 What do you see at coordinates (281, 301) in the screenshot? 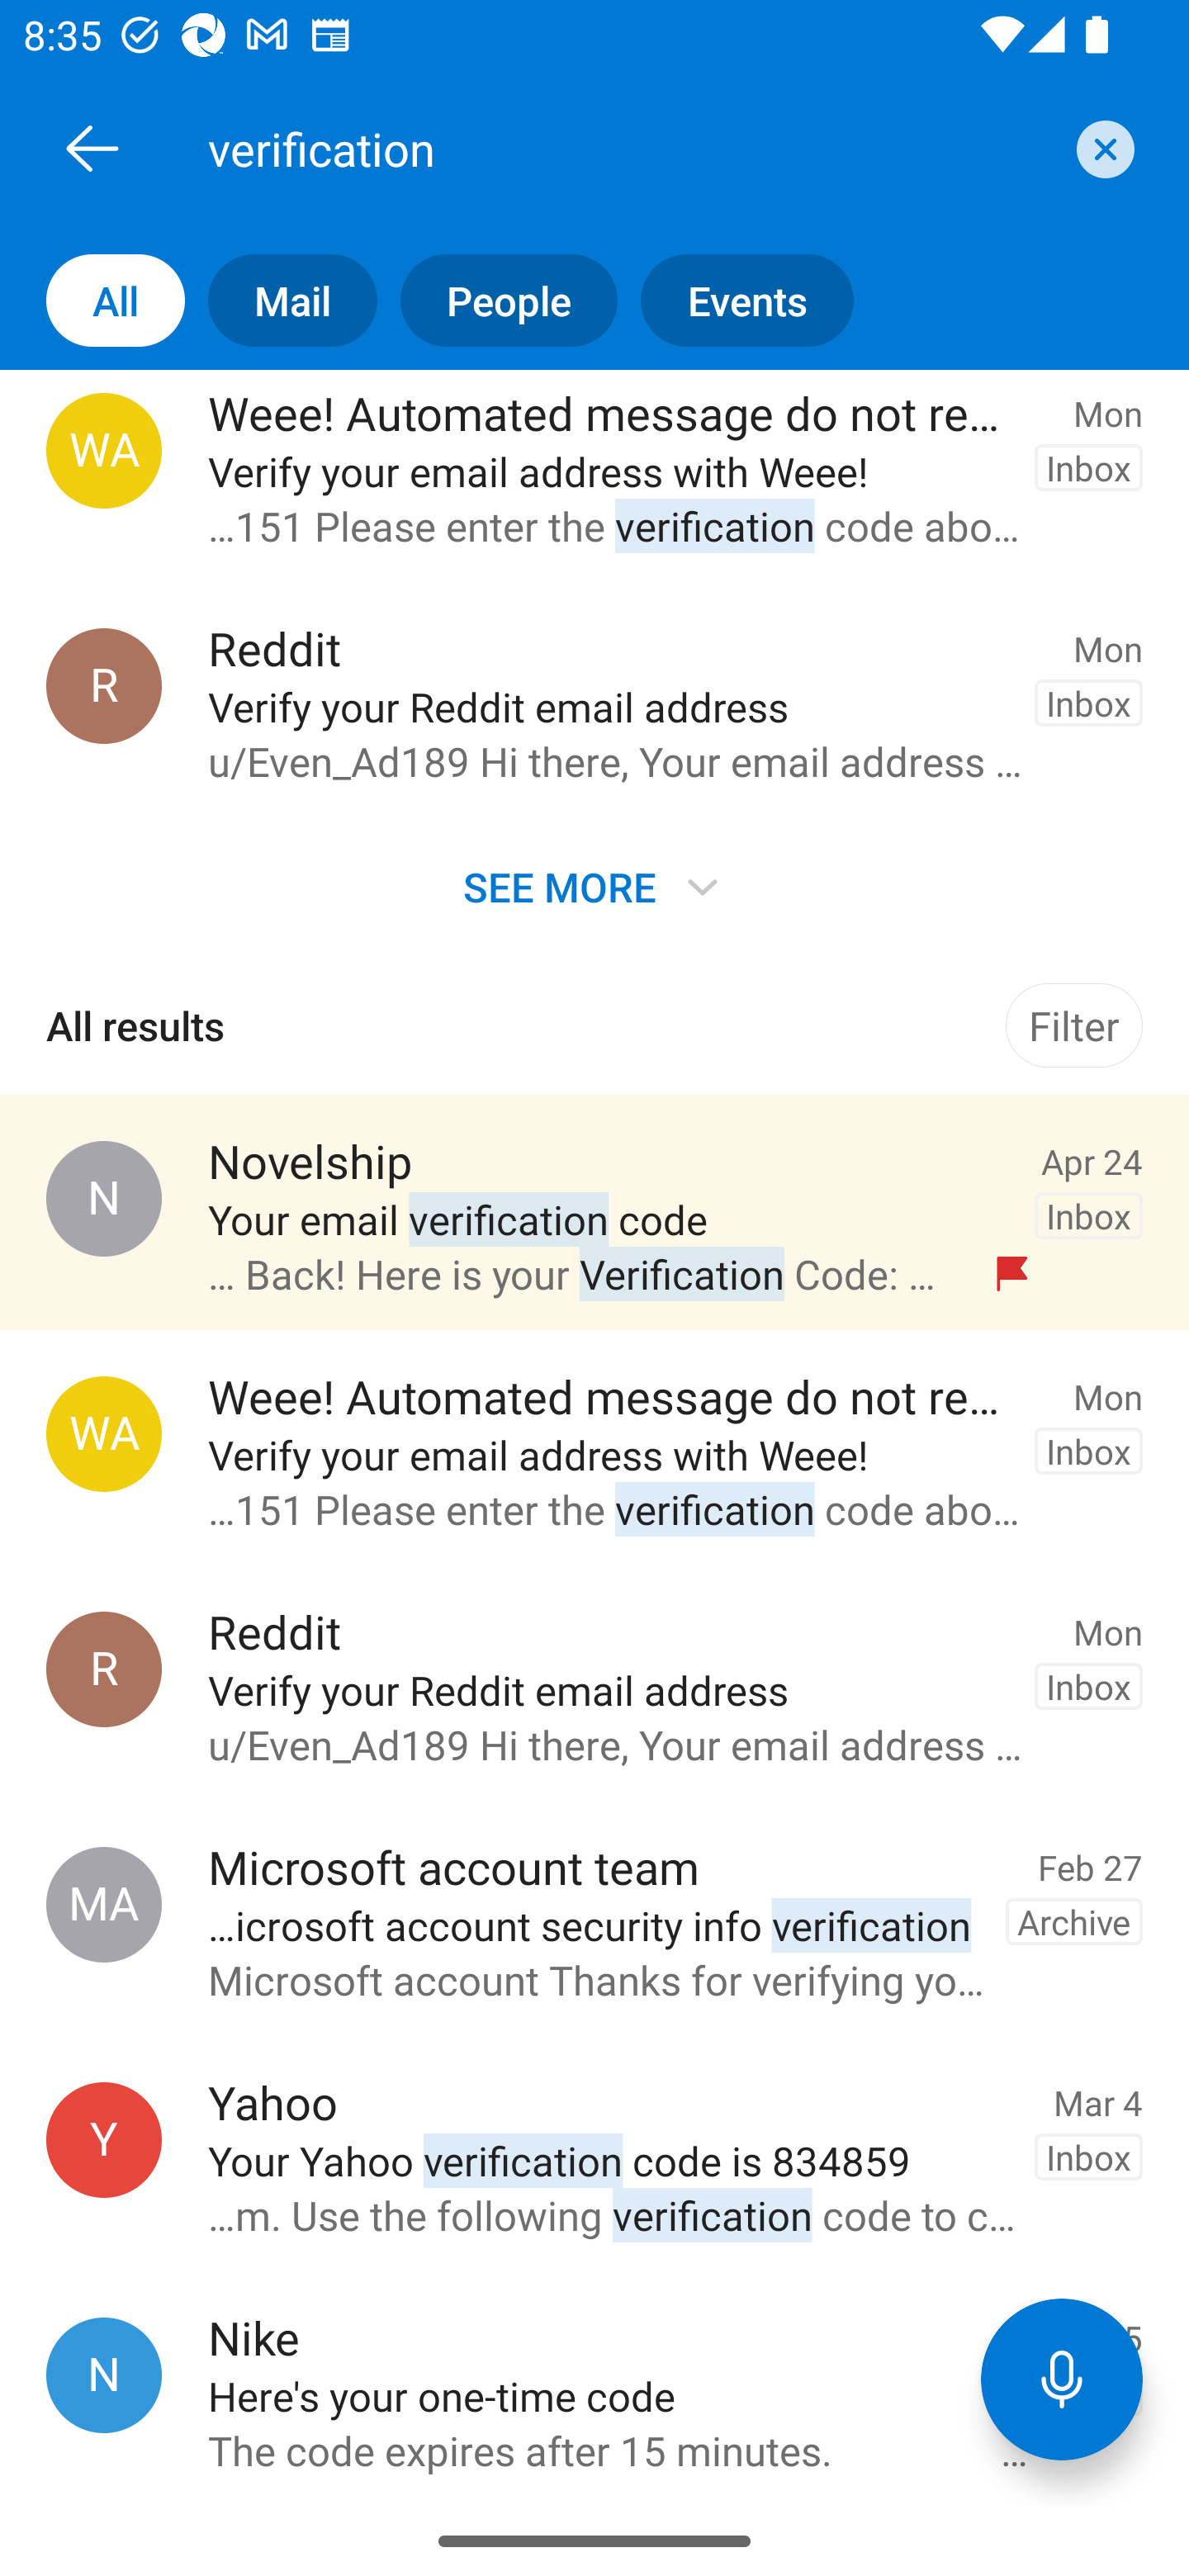
I see `Mail` at bounding box center [281, 301].